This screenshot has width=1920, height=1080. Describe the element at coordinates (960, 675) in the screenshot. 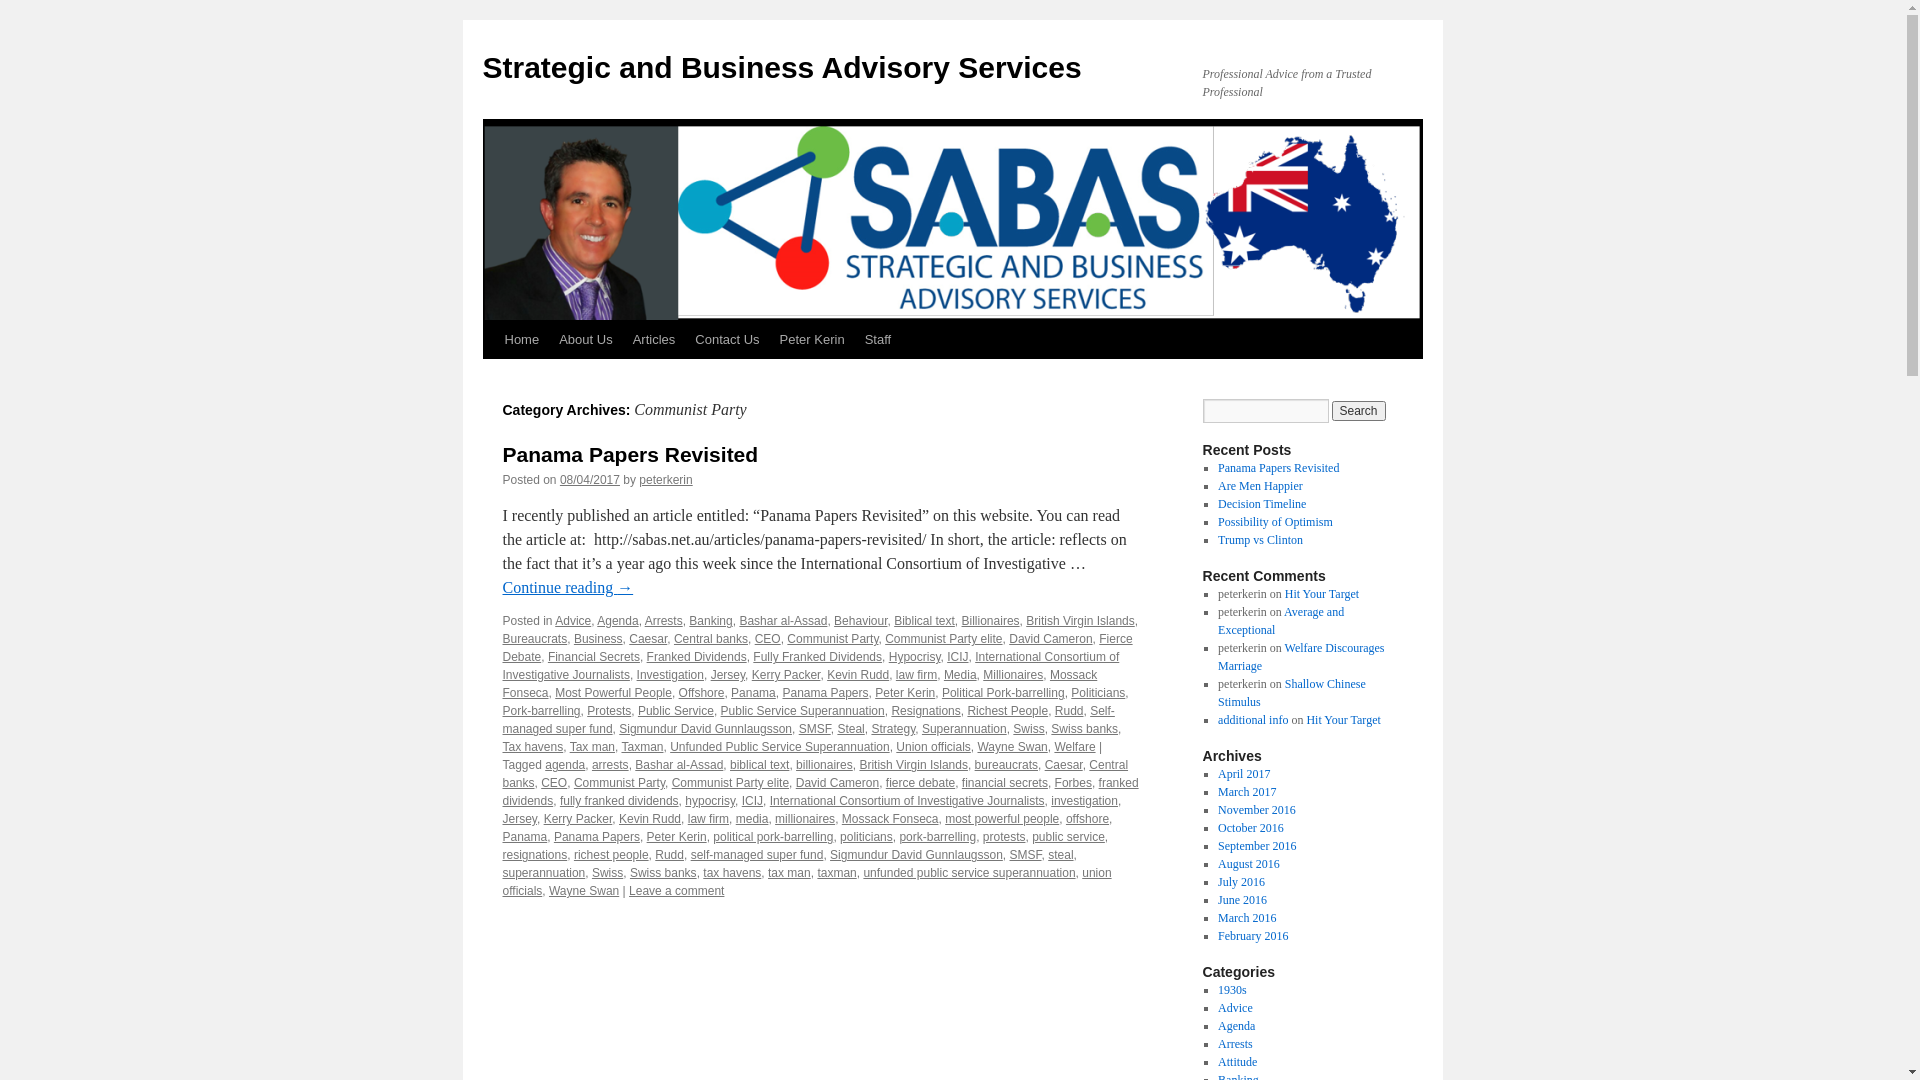

I see `Media` at that location.